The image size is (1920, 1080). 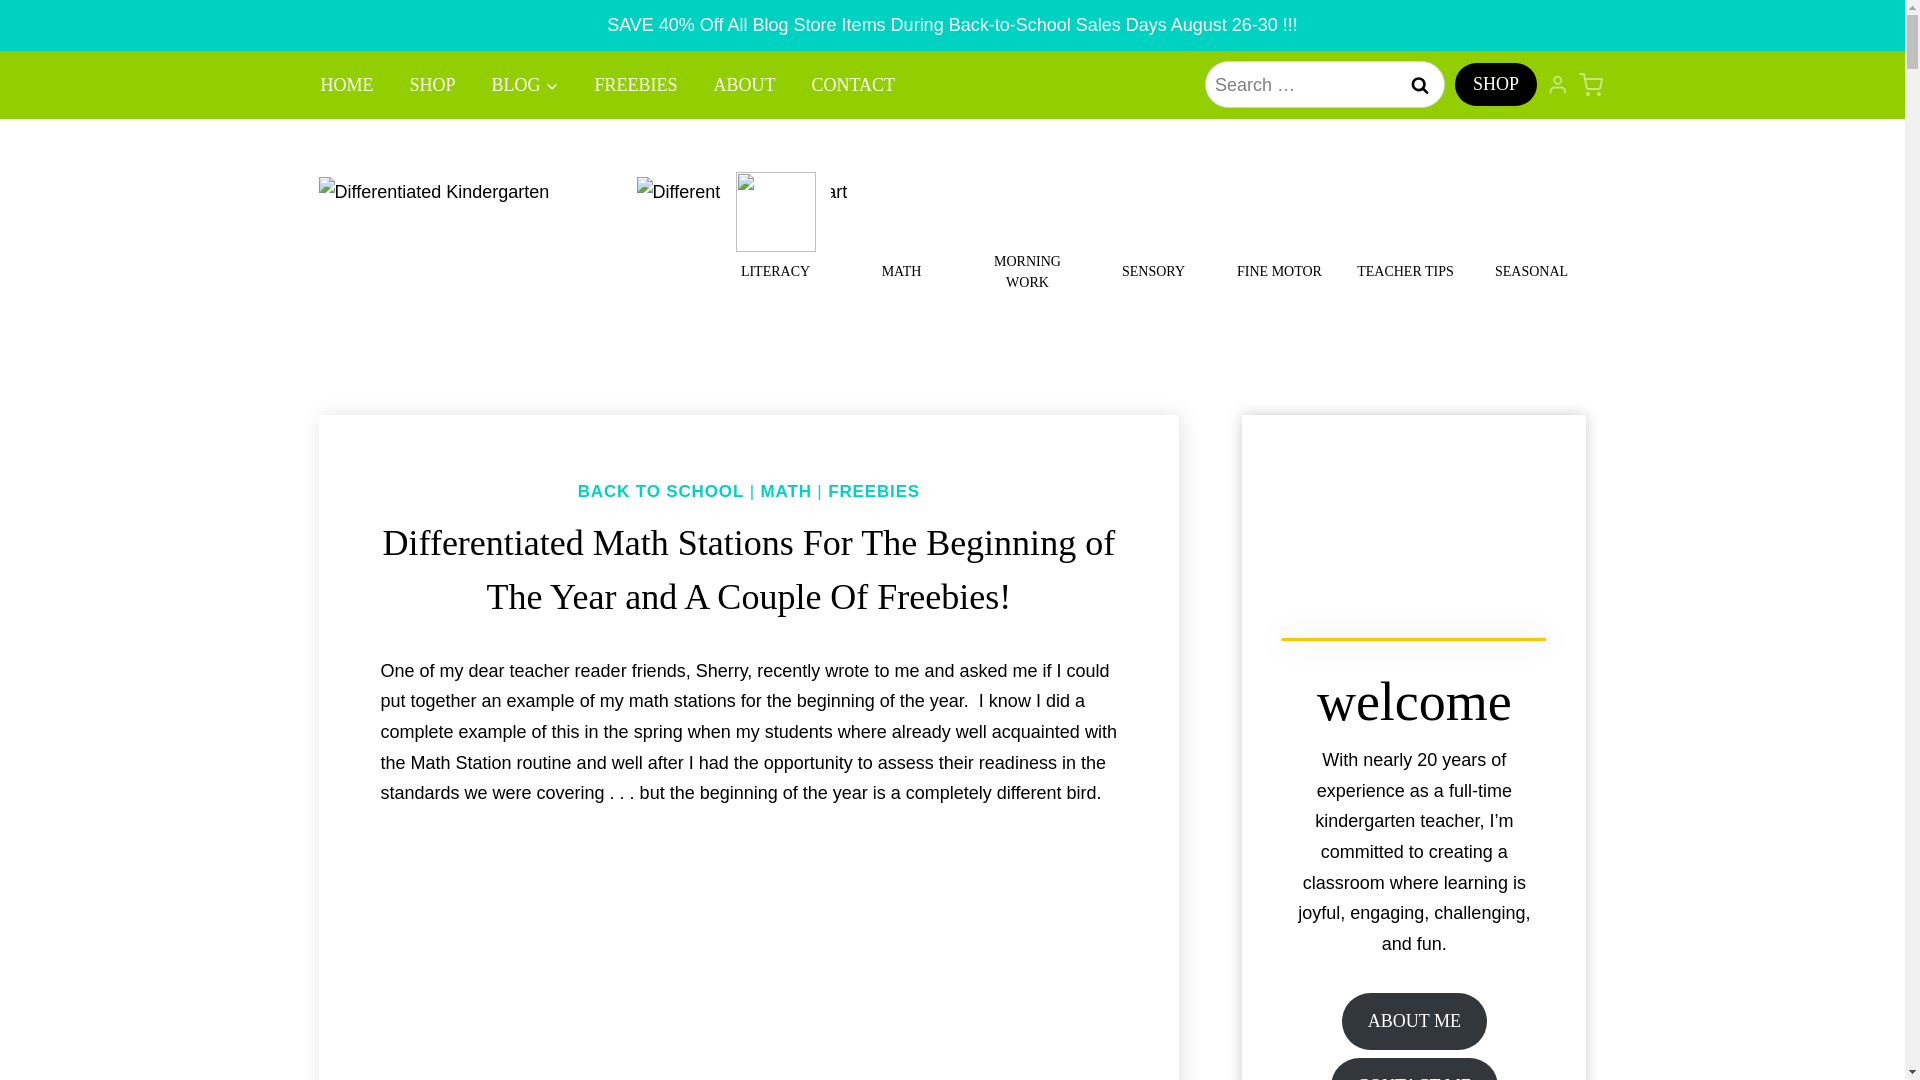 What do you see at coordinates (1420, 84) in the screenshot?
I see `Search` at bounding box center [1420, 84].